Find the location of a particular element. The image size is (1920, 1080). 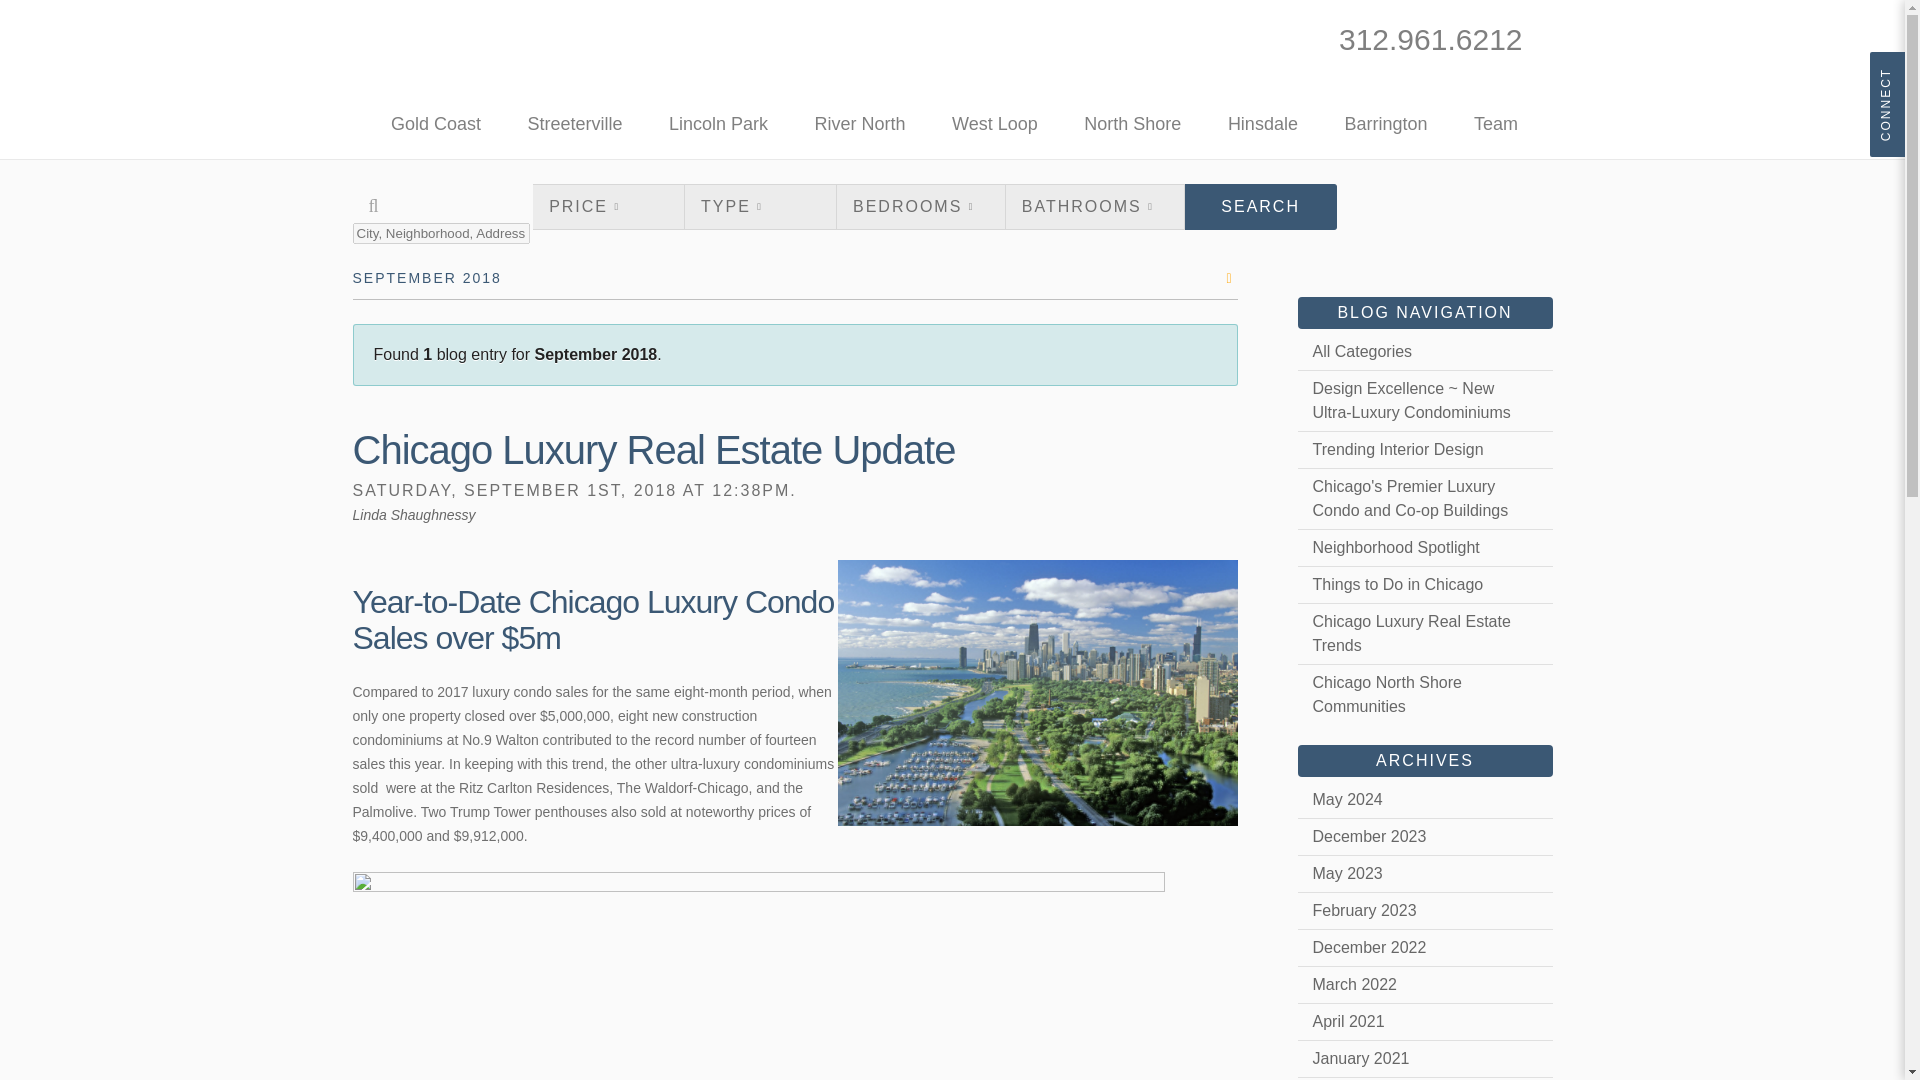

North Shore is located at coordinates (1132, 123).